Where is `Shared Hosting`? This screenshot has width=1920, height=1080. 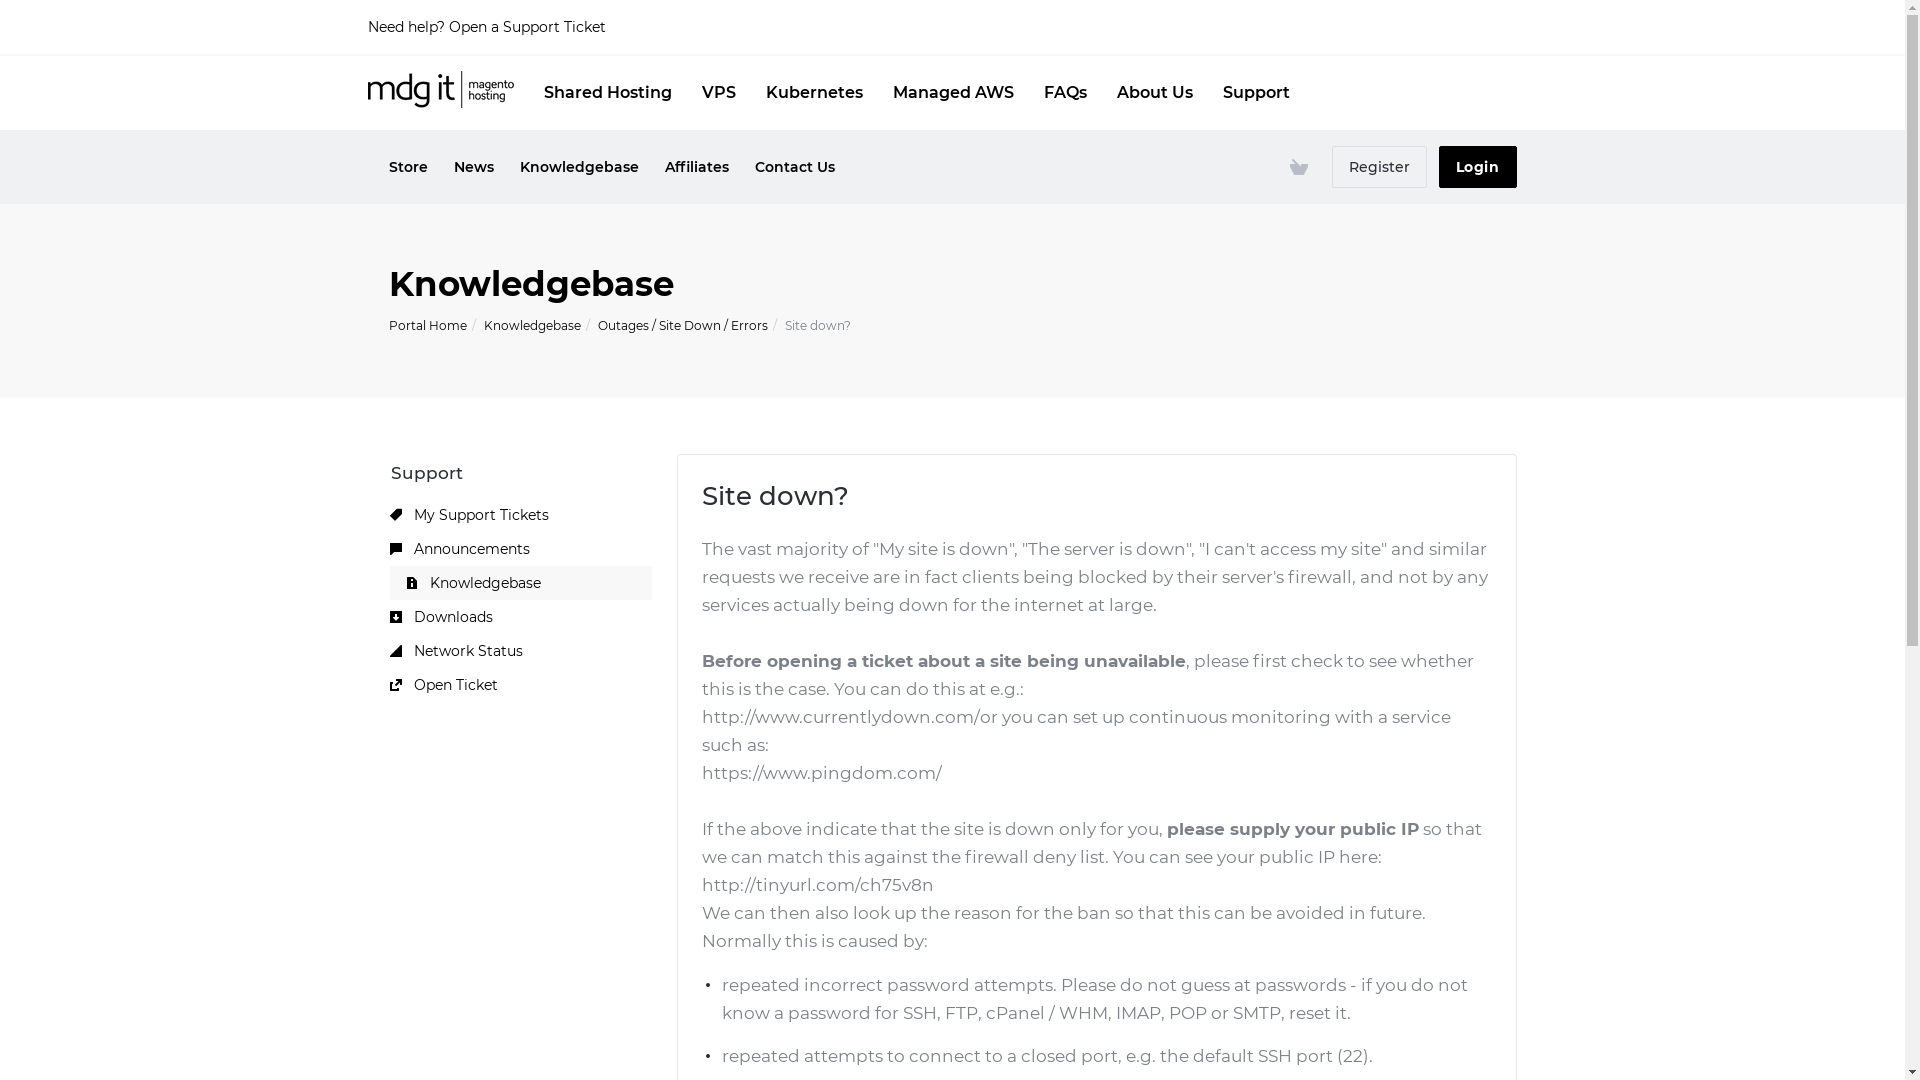
Shared Hosting is located at coordinates (608, 93).